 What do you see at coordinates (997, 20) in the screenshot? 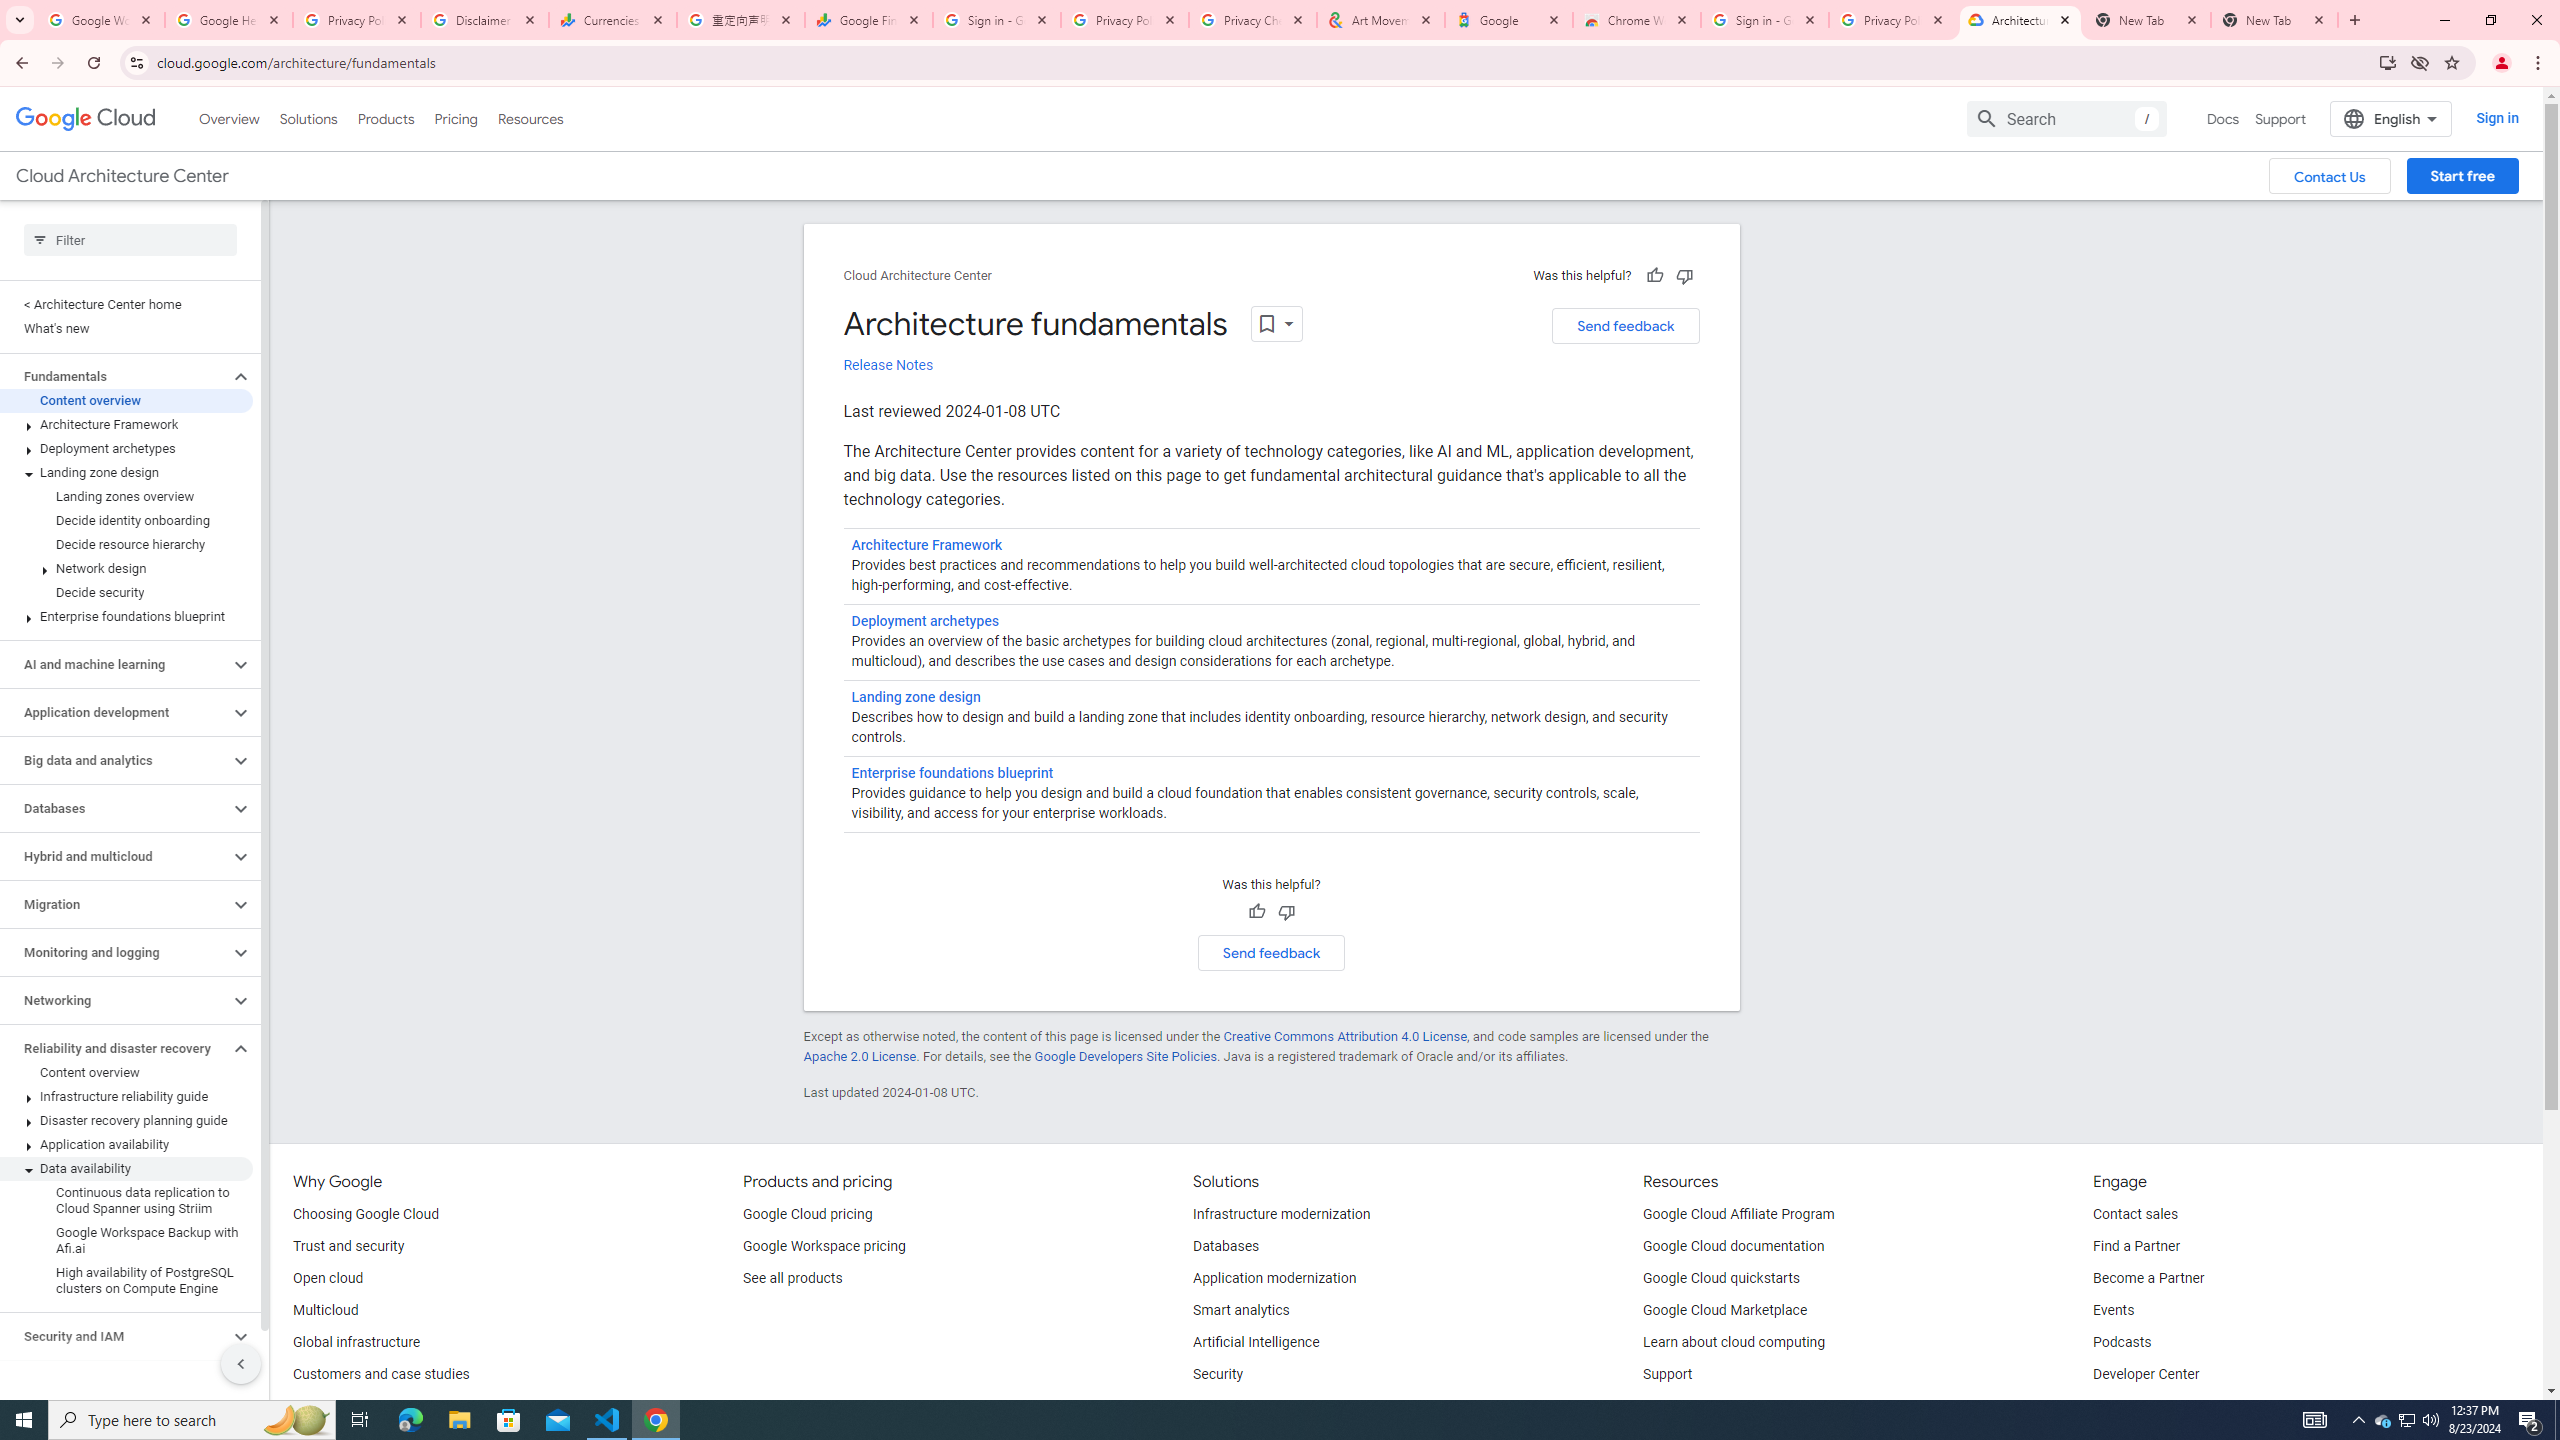
I see `Sign in - Google Accounts` at bounding box center [997, 20].